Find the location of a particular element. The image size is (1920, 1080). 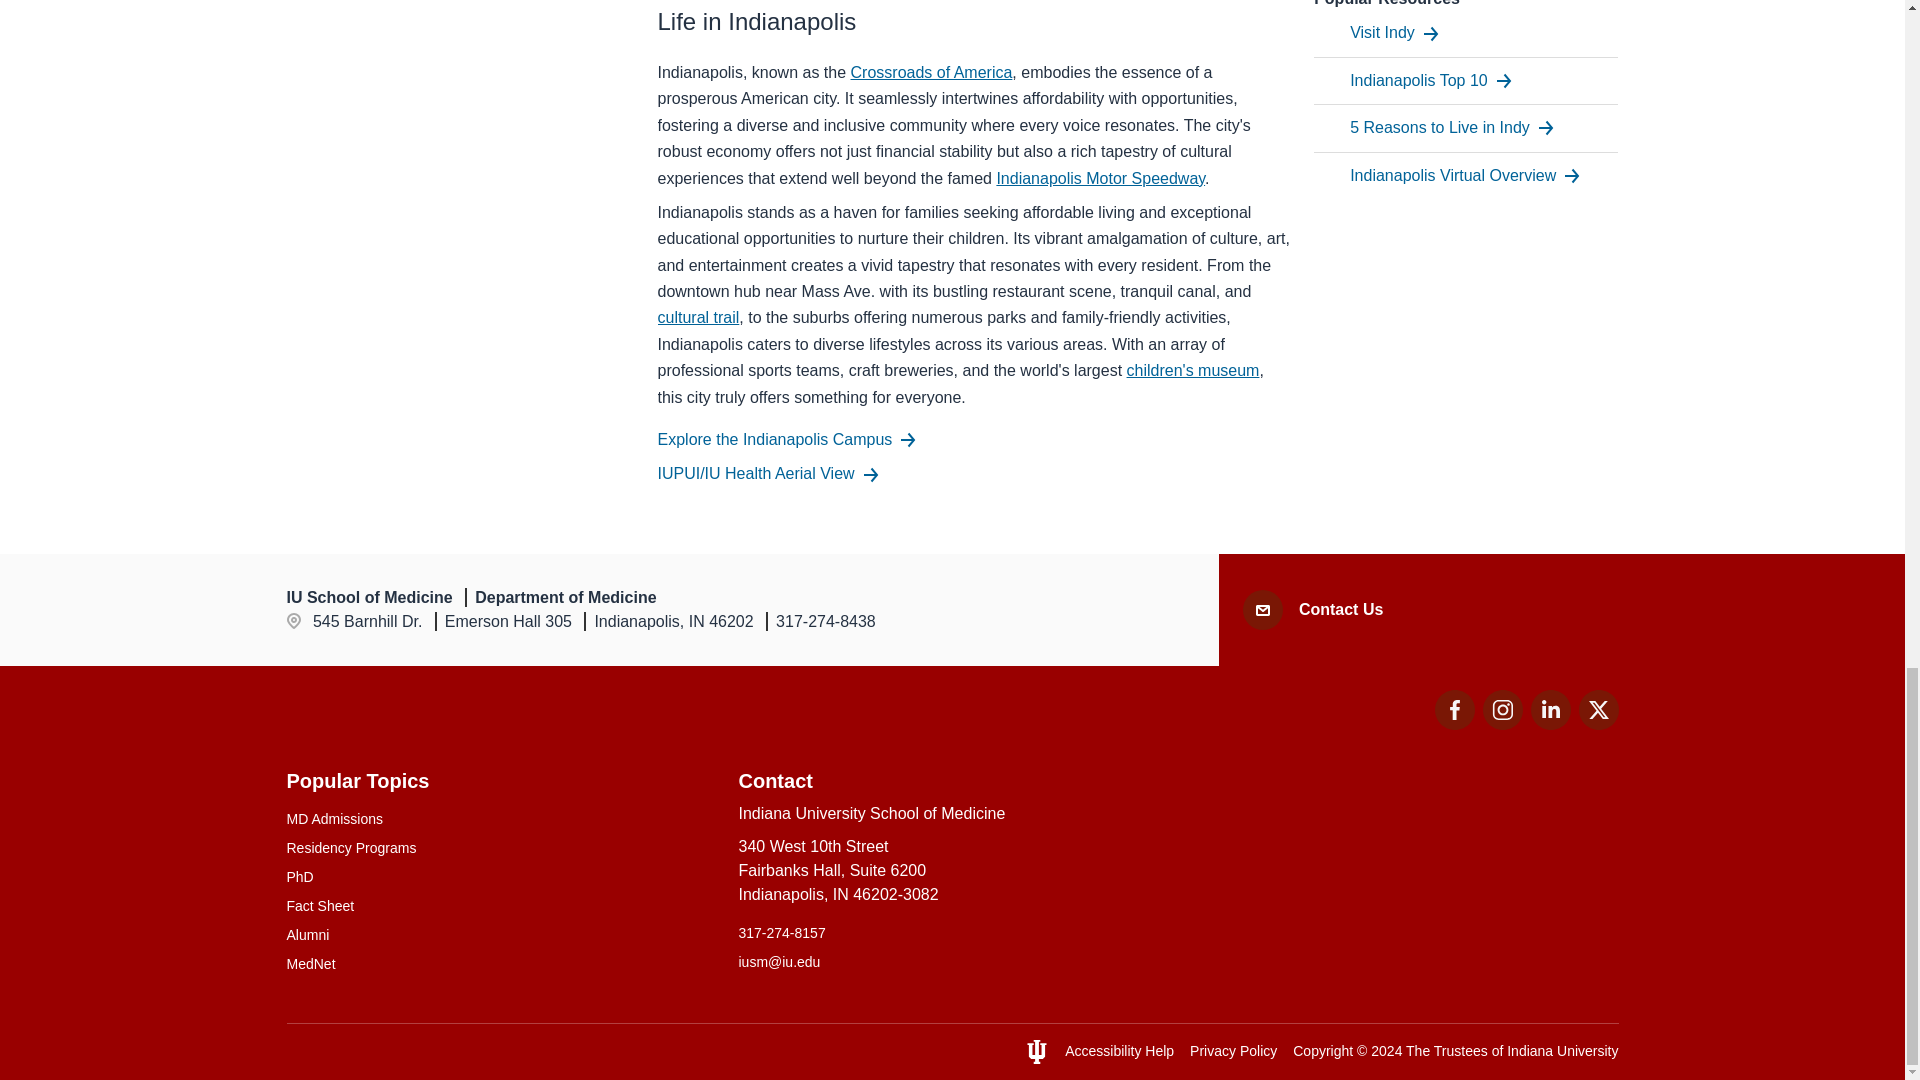

Accessibility Help is located at coordinates (1119, 1051).